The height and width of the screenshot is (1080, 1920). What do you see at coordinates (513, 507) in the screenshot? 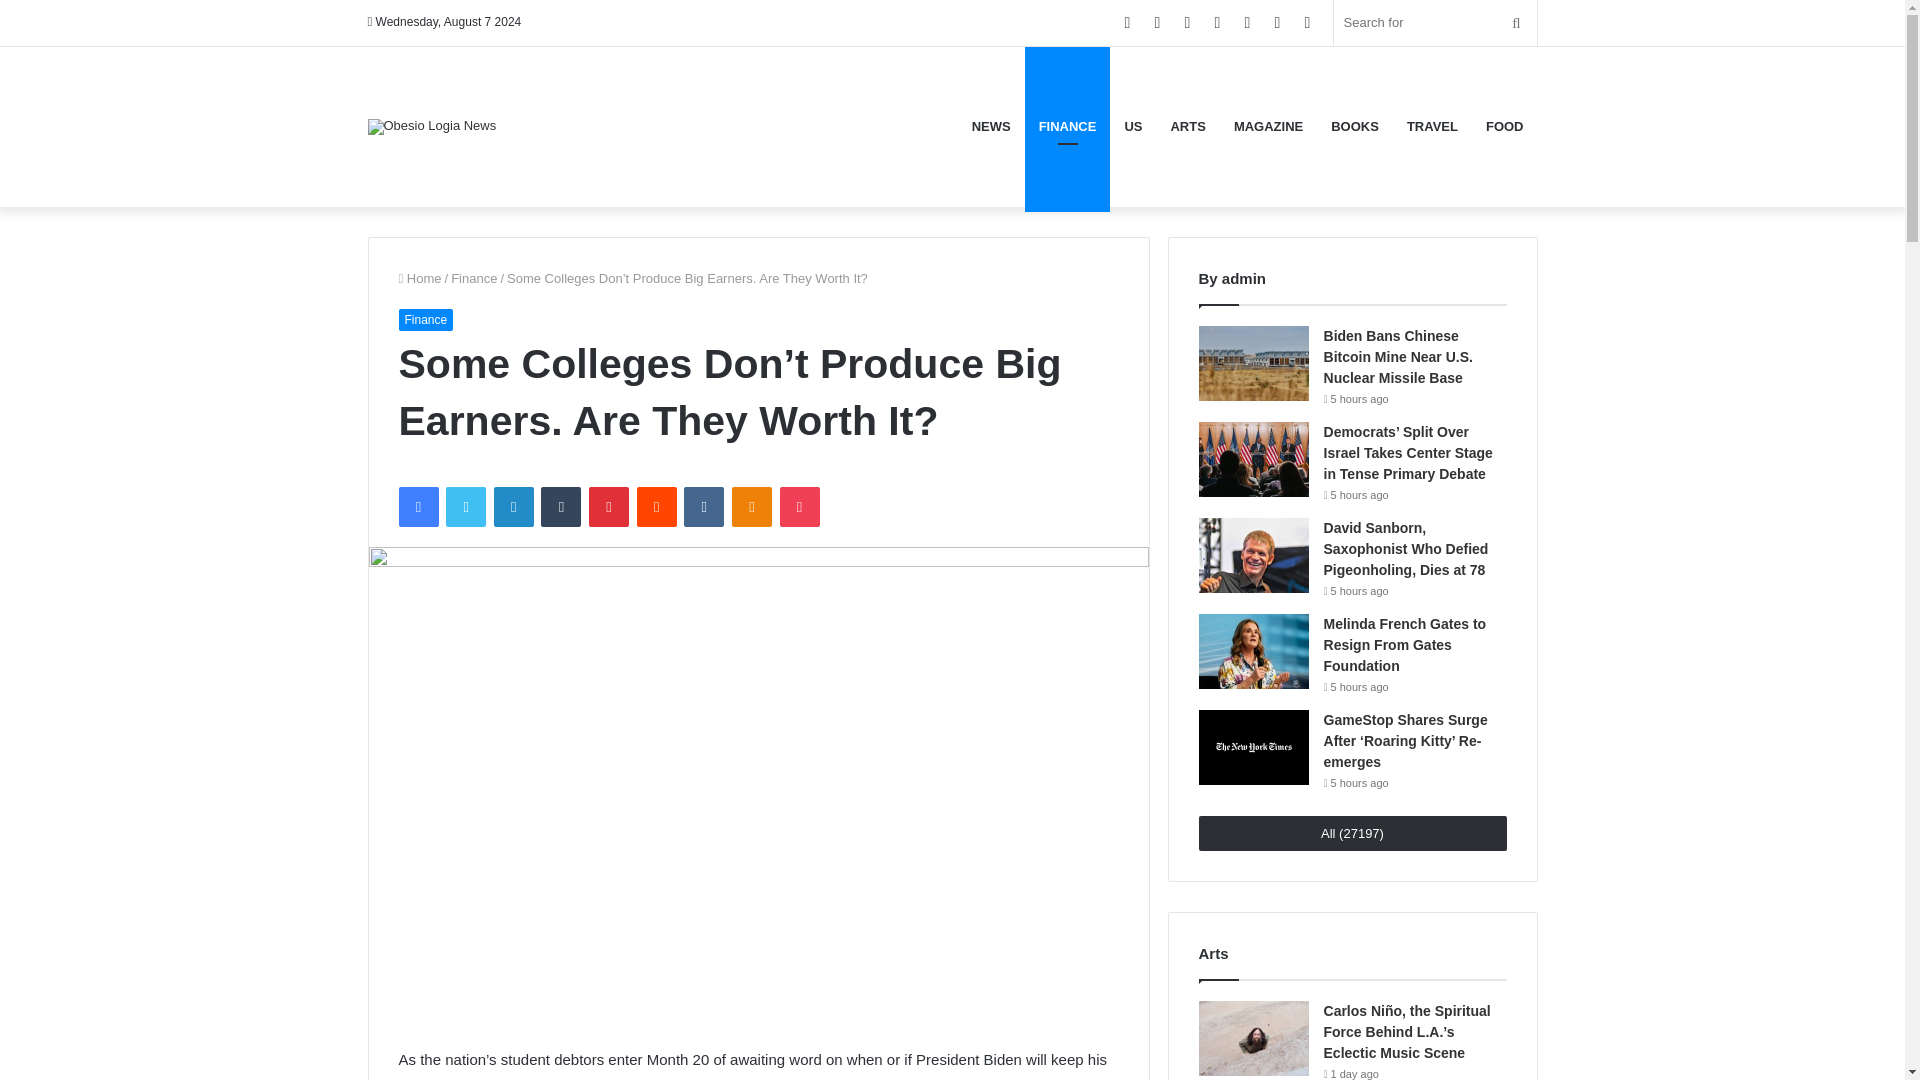
I see `LinkedIn` at bounding box center [513, 507].